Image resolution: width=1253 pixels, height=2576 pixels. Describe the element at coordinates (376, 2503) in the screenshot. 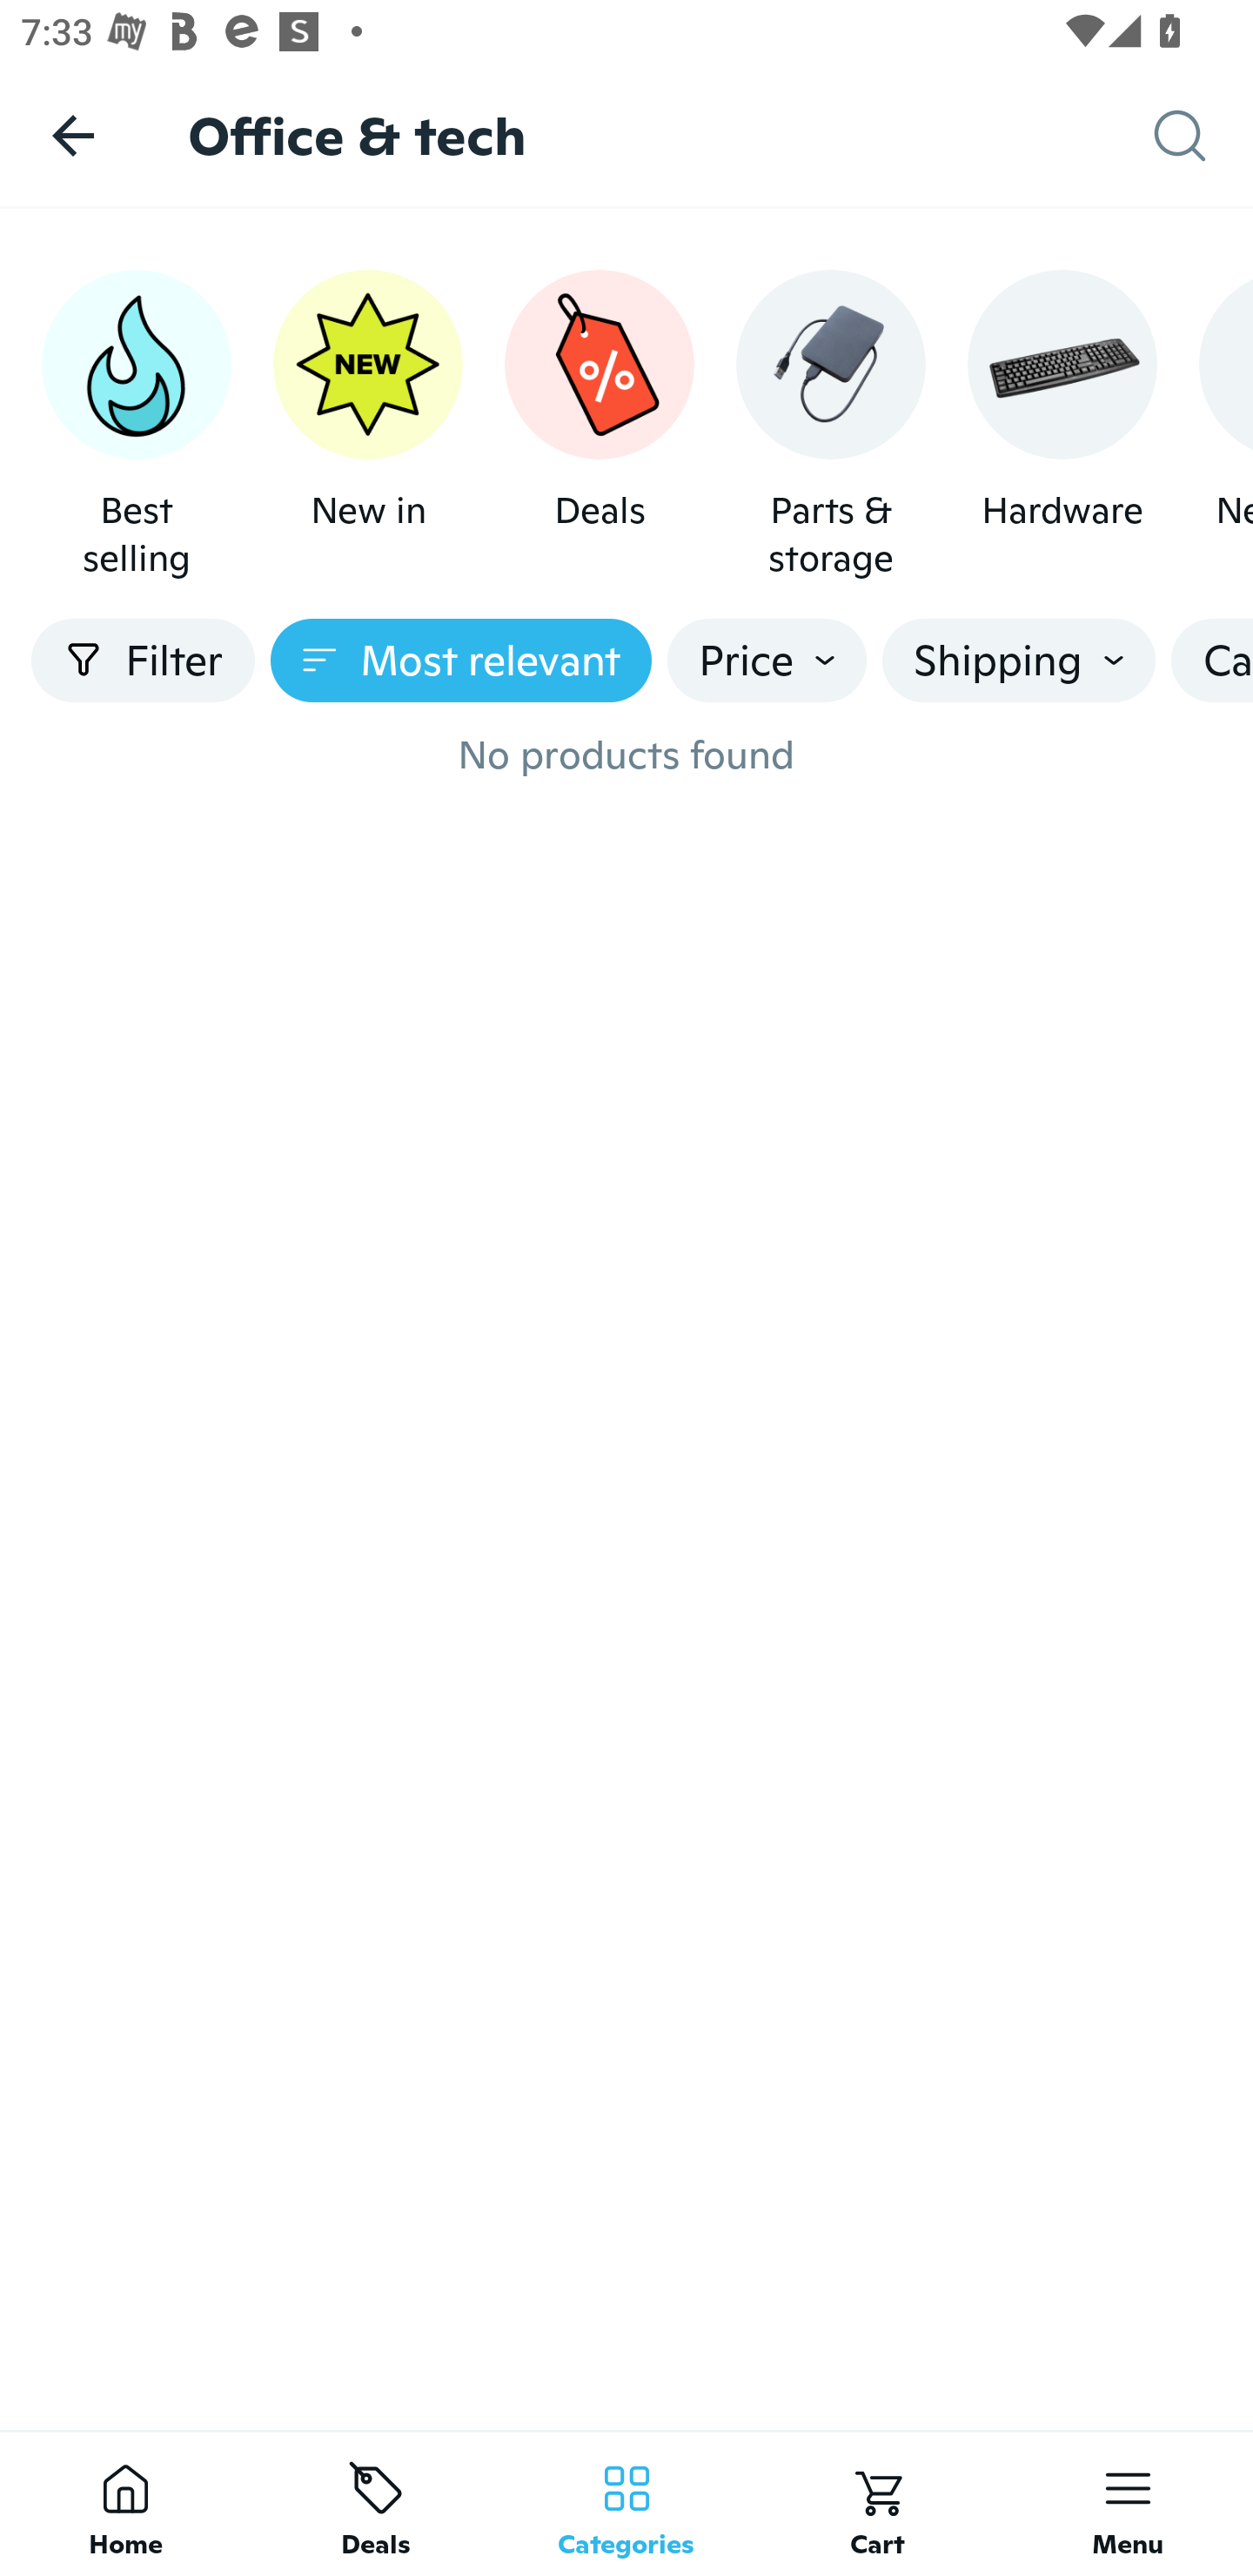

I see `Deals` at that location.